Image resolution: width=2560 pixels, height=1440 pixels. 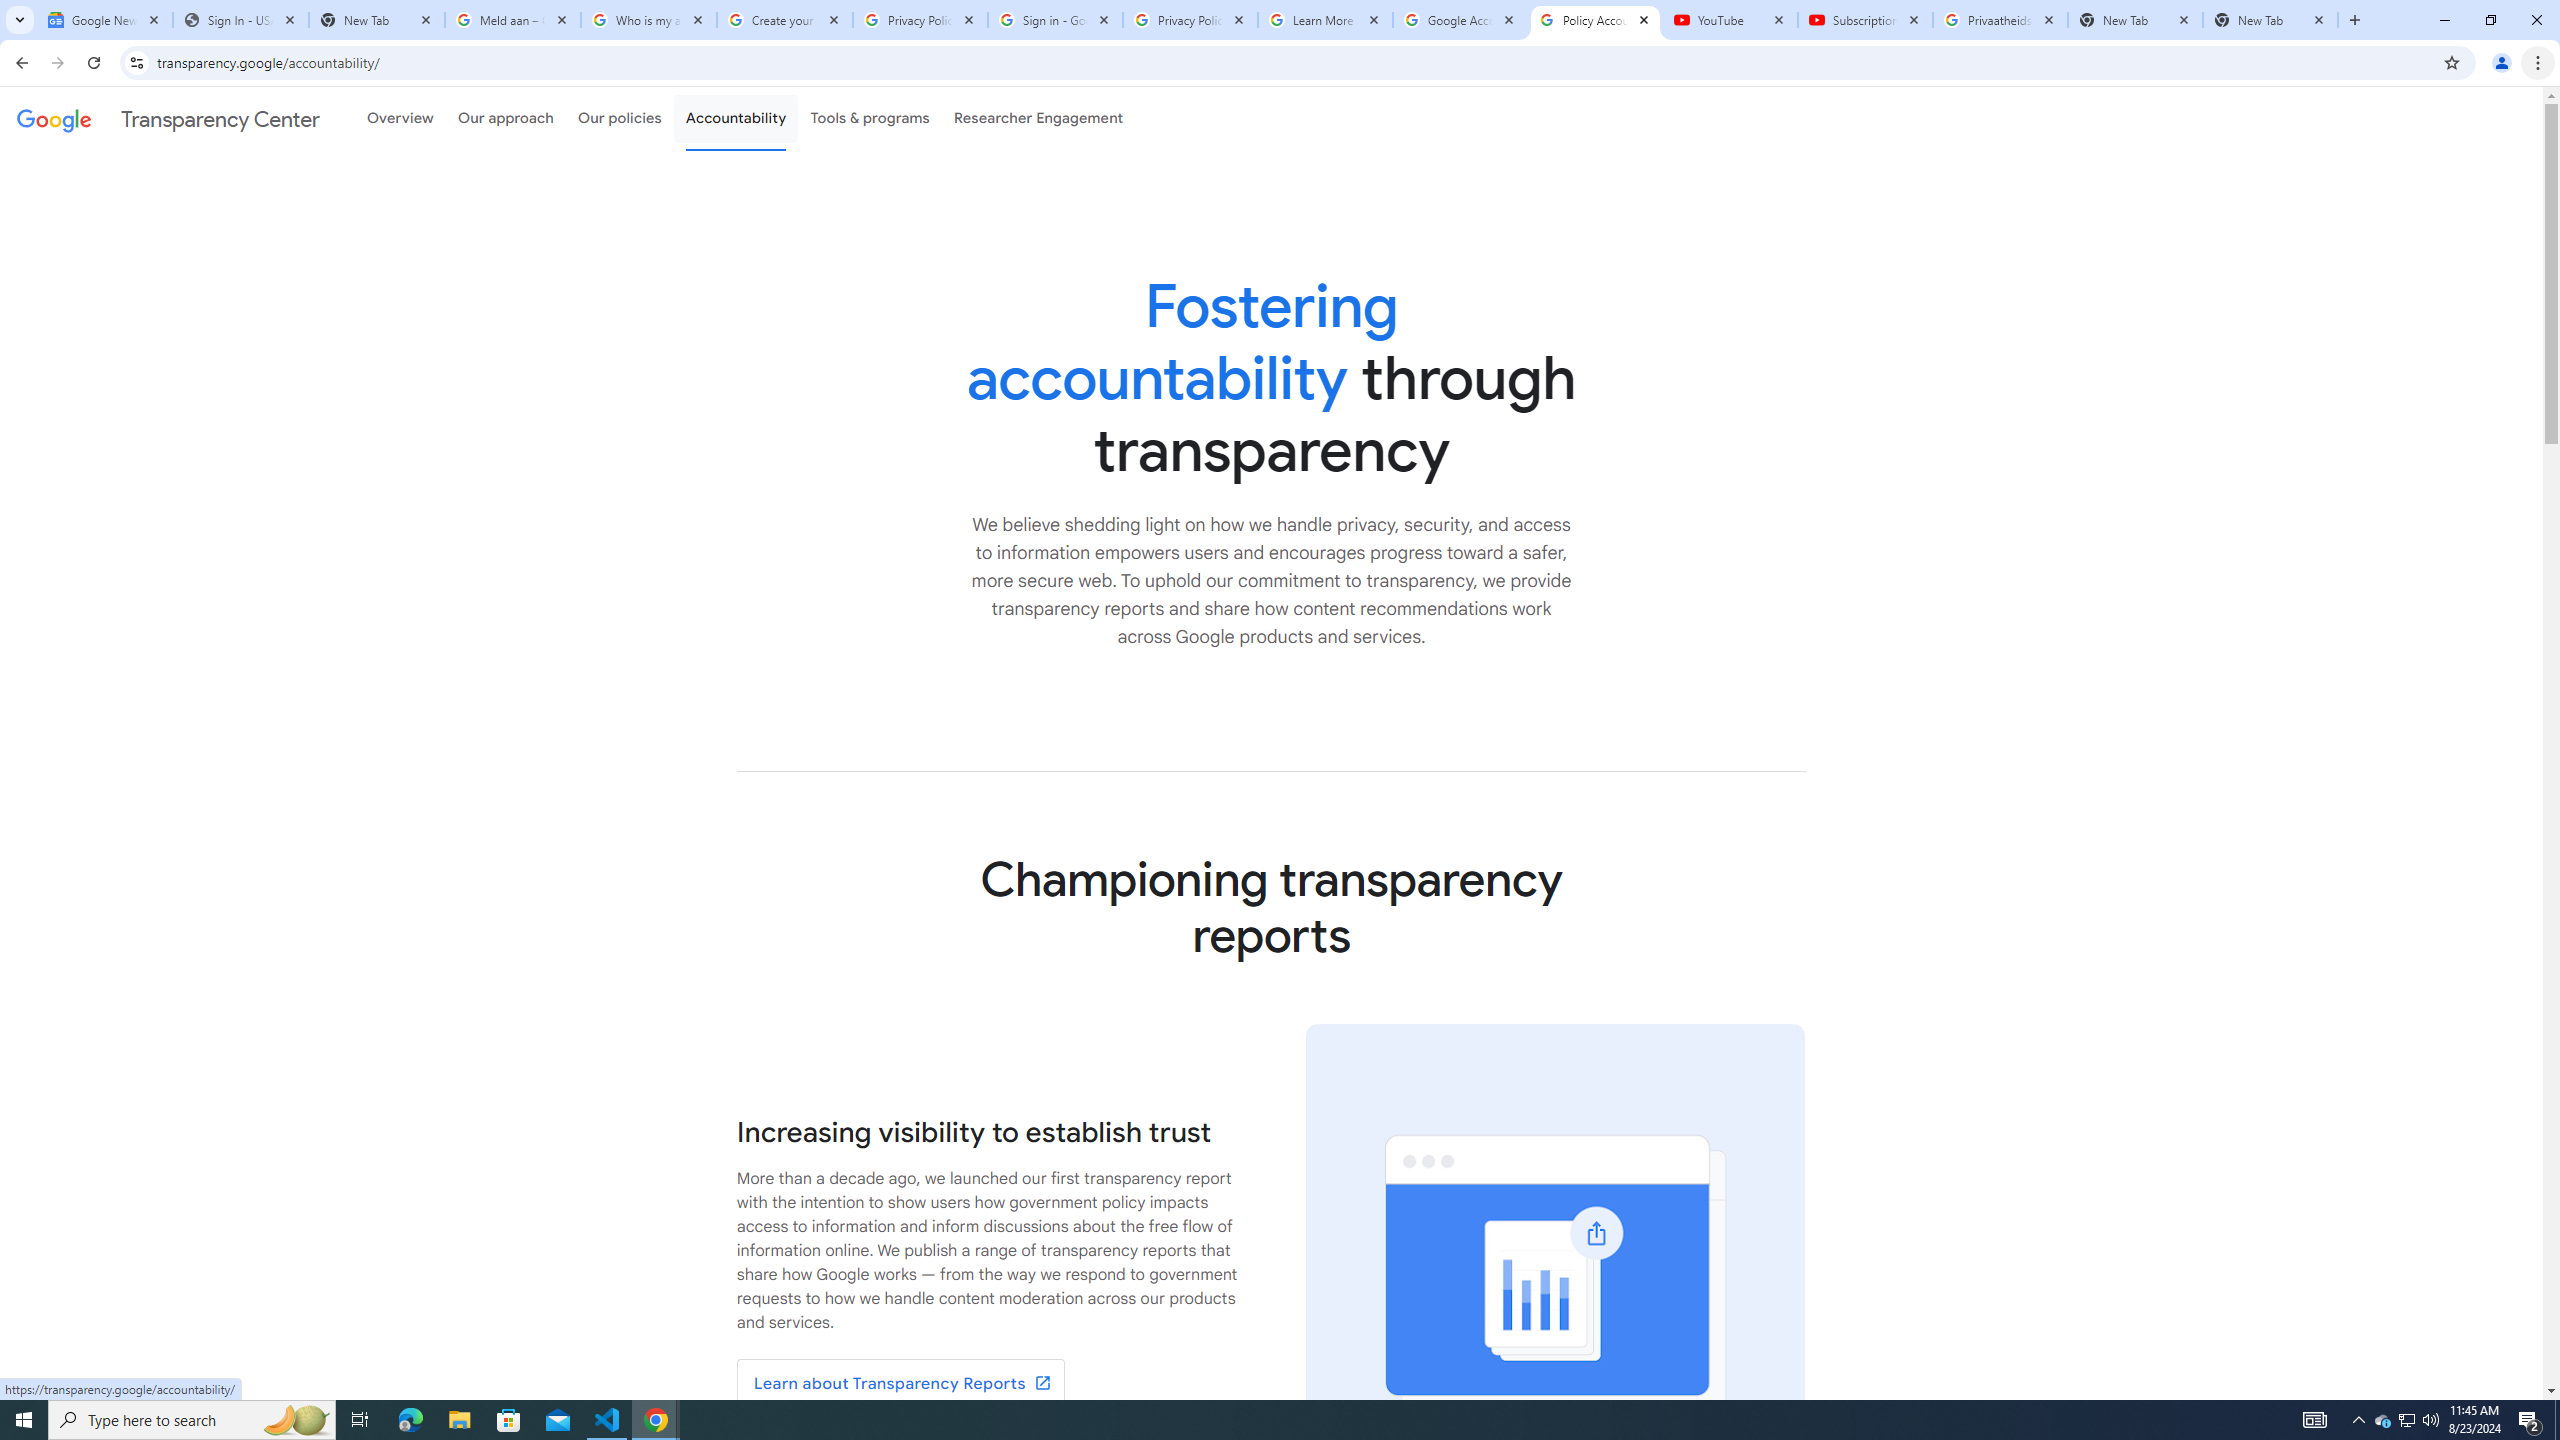 What do you see at coordinates (900, 1384) in the screenshot?
I see `Go to Transparency Report About web page` at bounding box center [900, 1384].